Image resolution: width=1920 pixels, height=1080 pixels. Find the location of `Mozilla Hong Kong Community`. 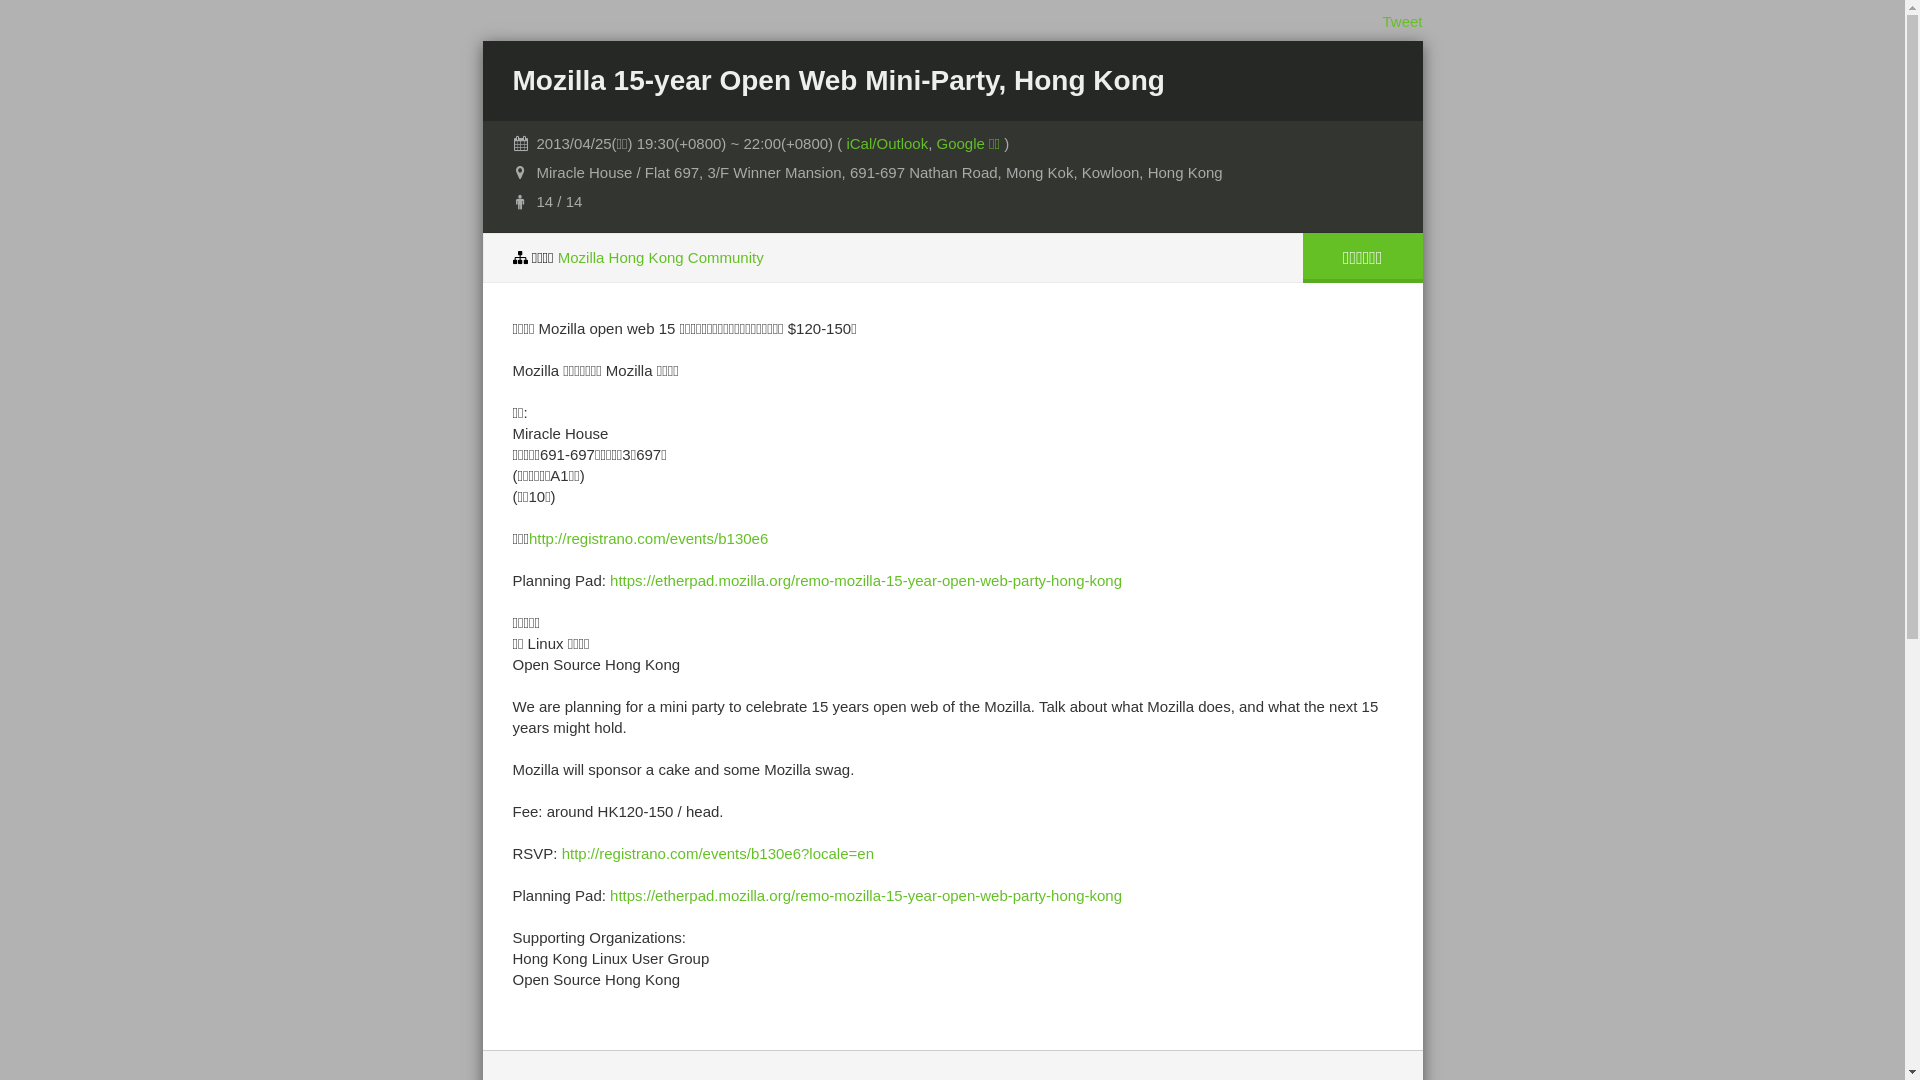

Mozilla Hong Kong Community is located at coordinates (661, 258).